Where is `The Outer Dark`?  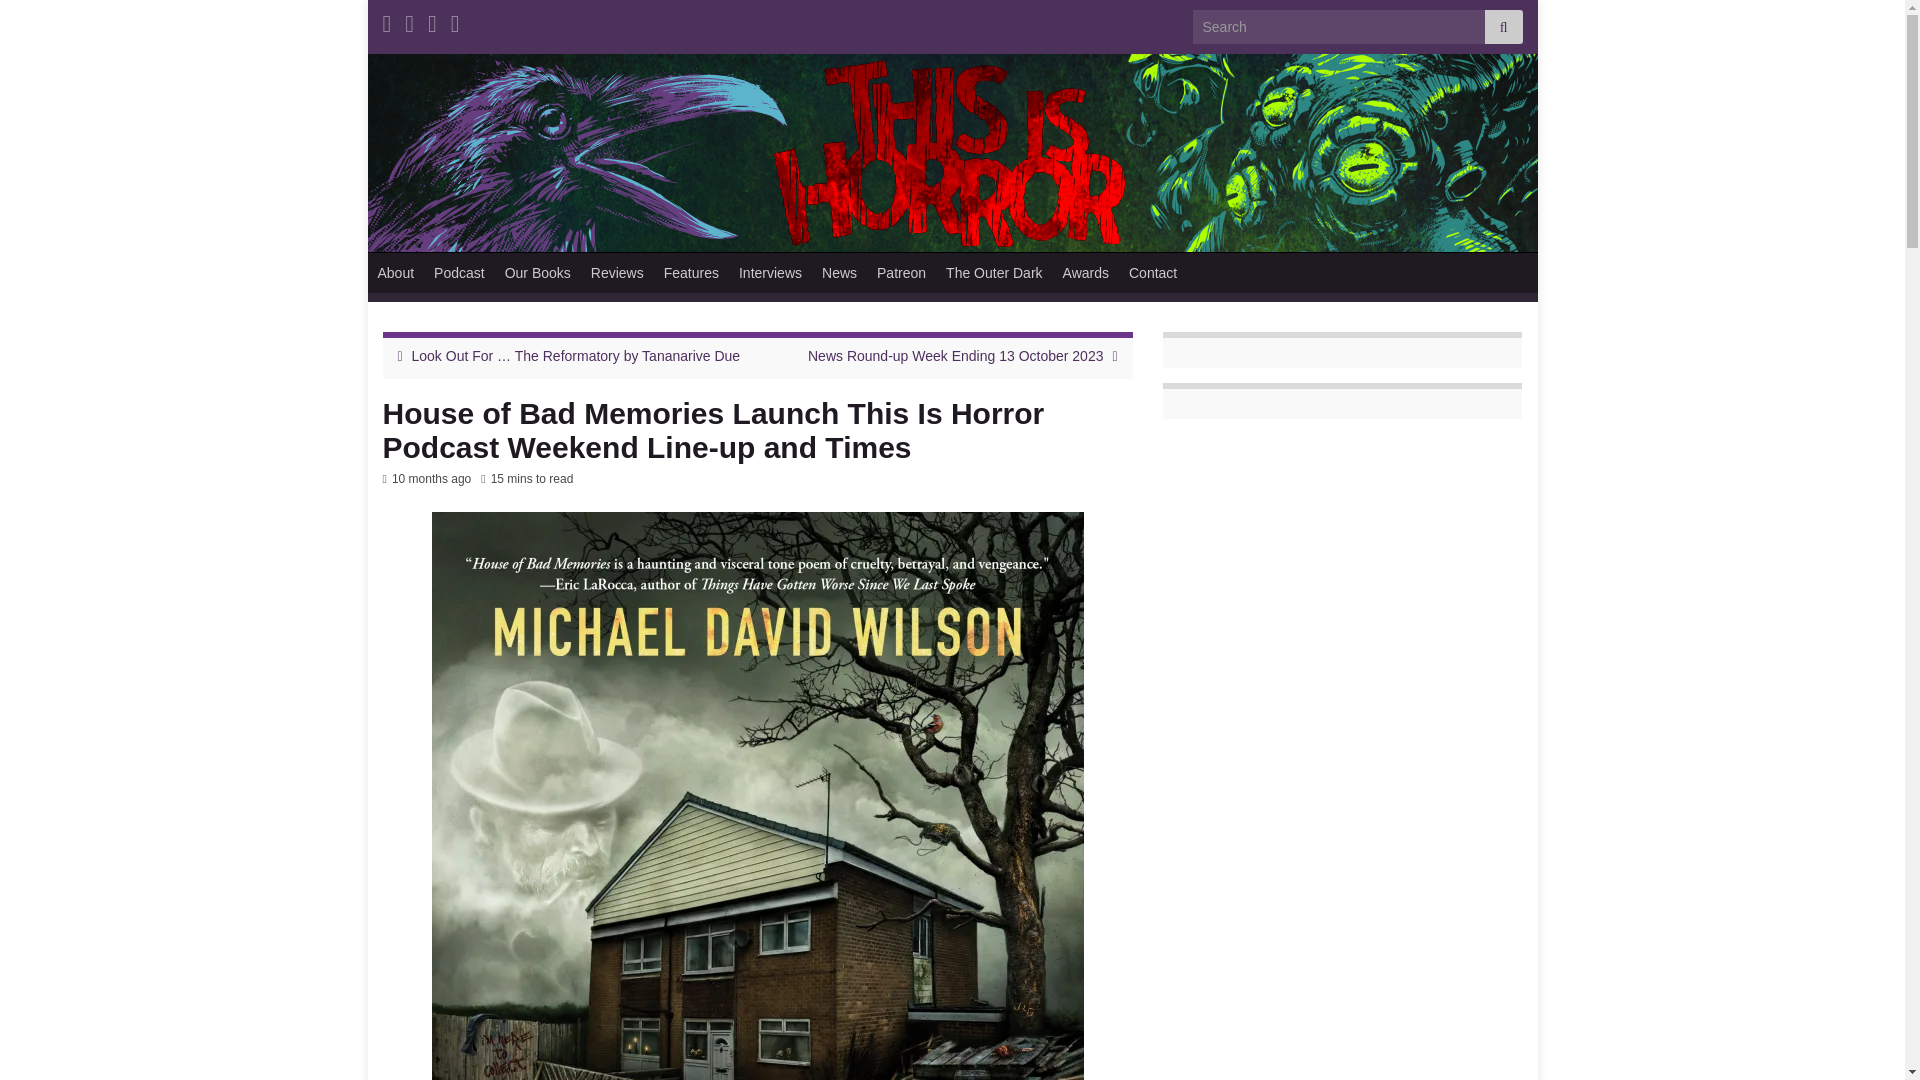 The Outer Dark is located at coordinates (994, 272).